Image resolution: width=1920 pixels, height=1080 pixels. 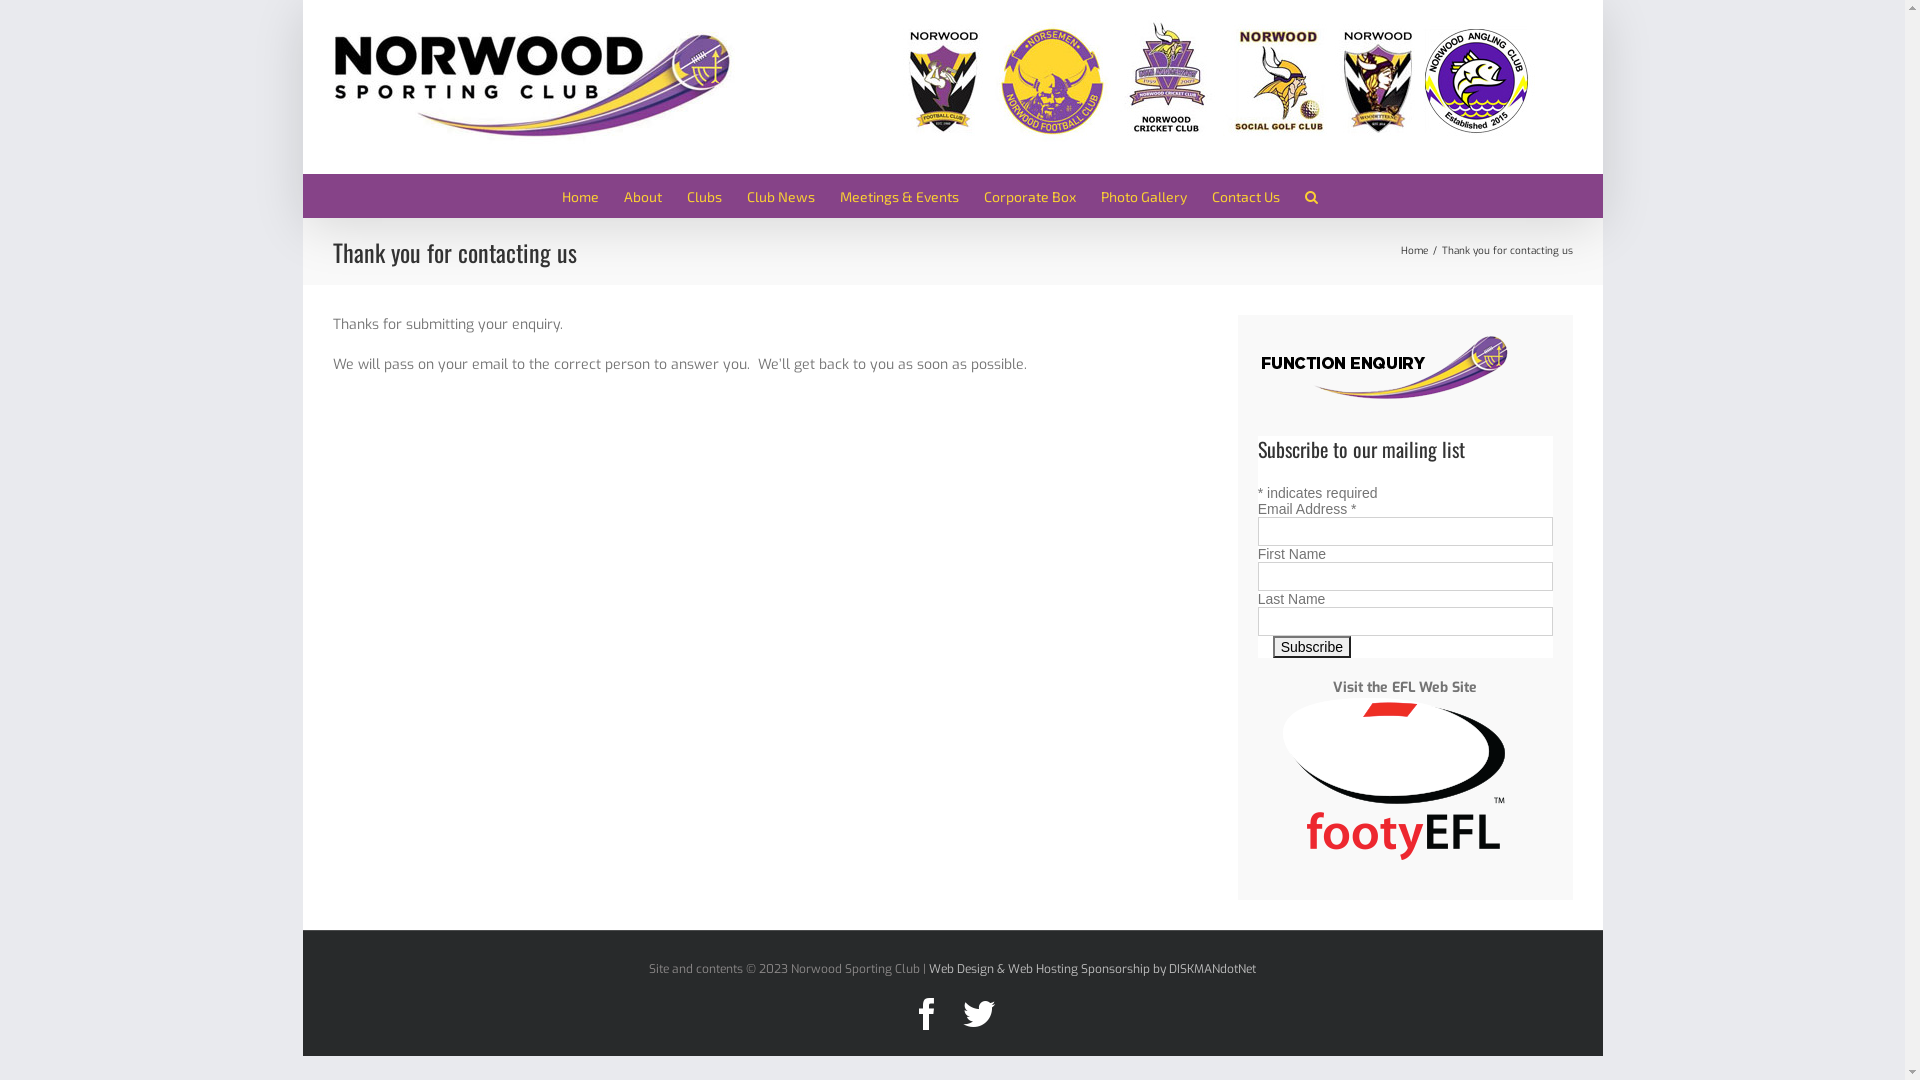 What do you see at coordinates (900, 196) in the screenshot?
I see `Meetings & Events` at bounding box center [900, 196].